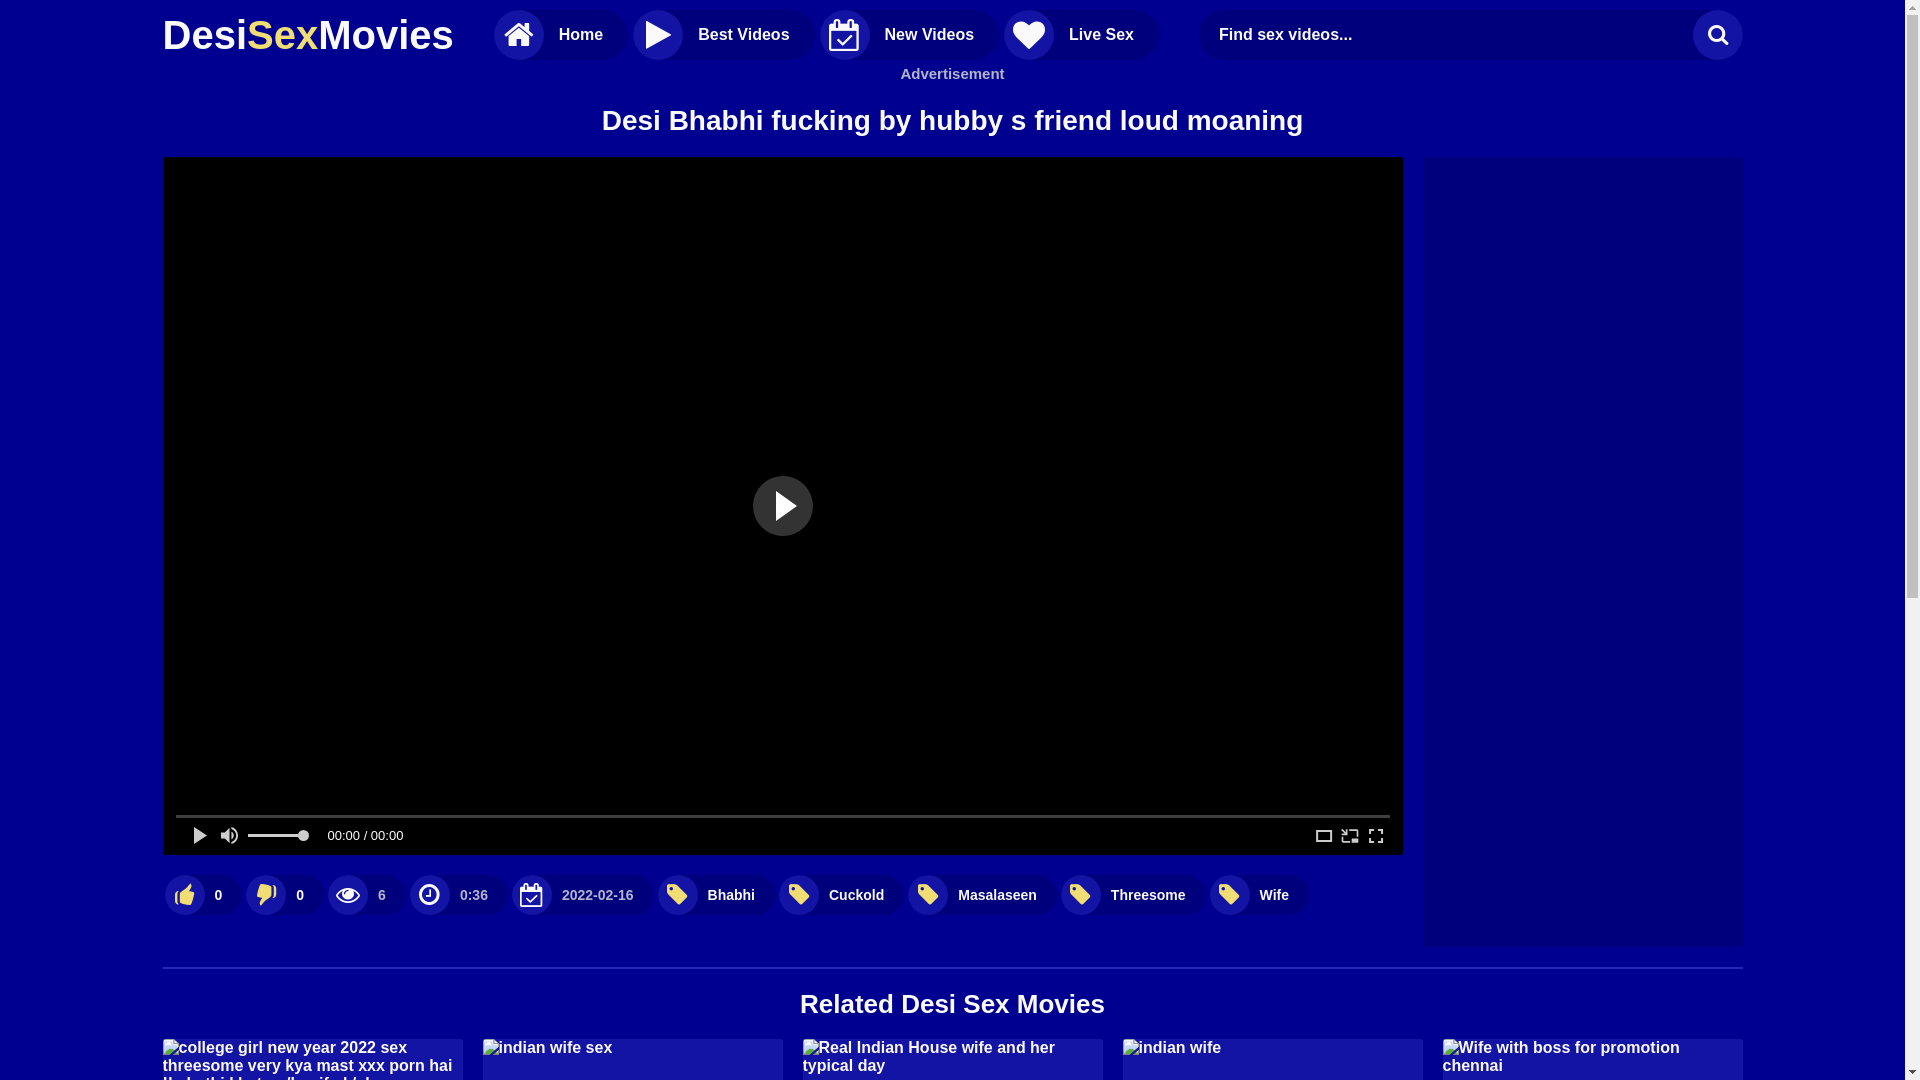  Describe the element at coordinates (1260, 894) in the screenshot. I see `Wife` at that location.